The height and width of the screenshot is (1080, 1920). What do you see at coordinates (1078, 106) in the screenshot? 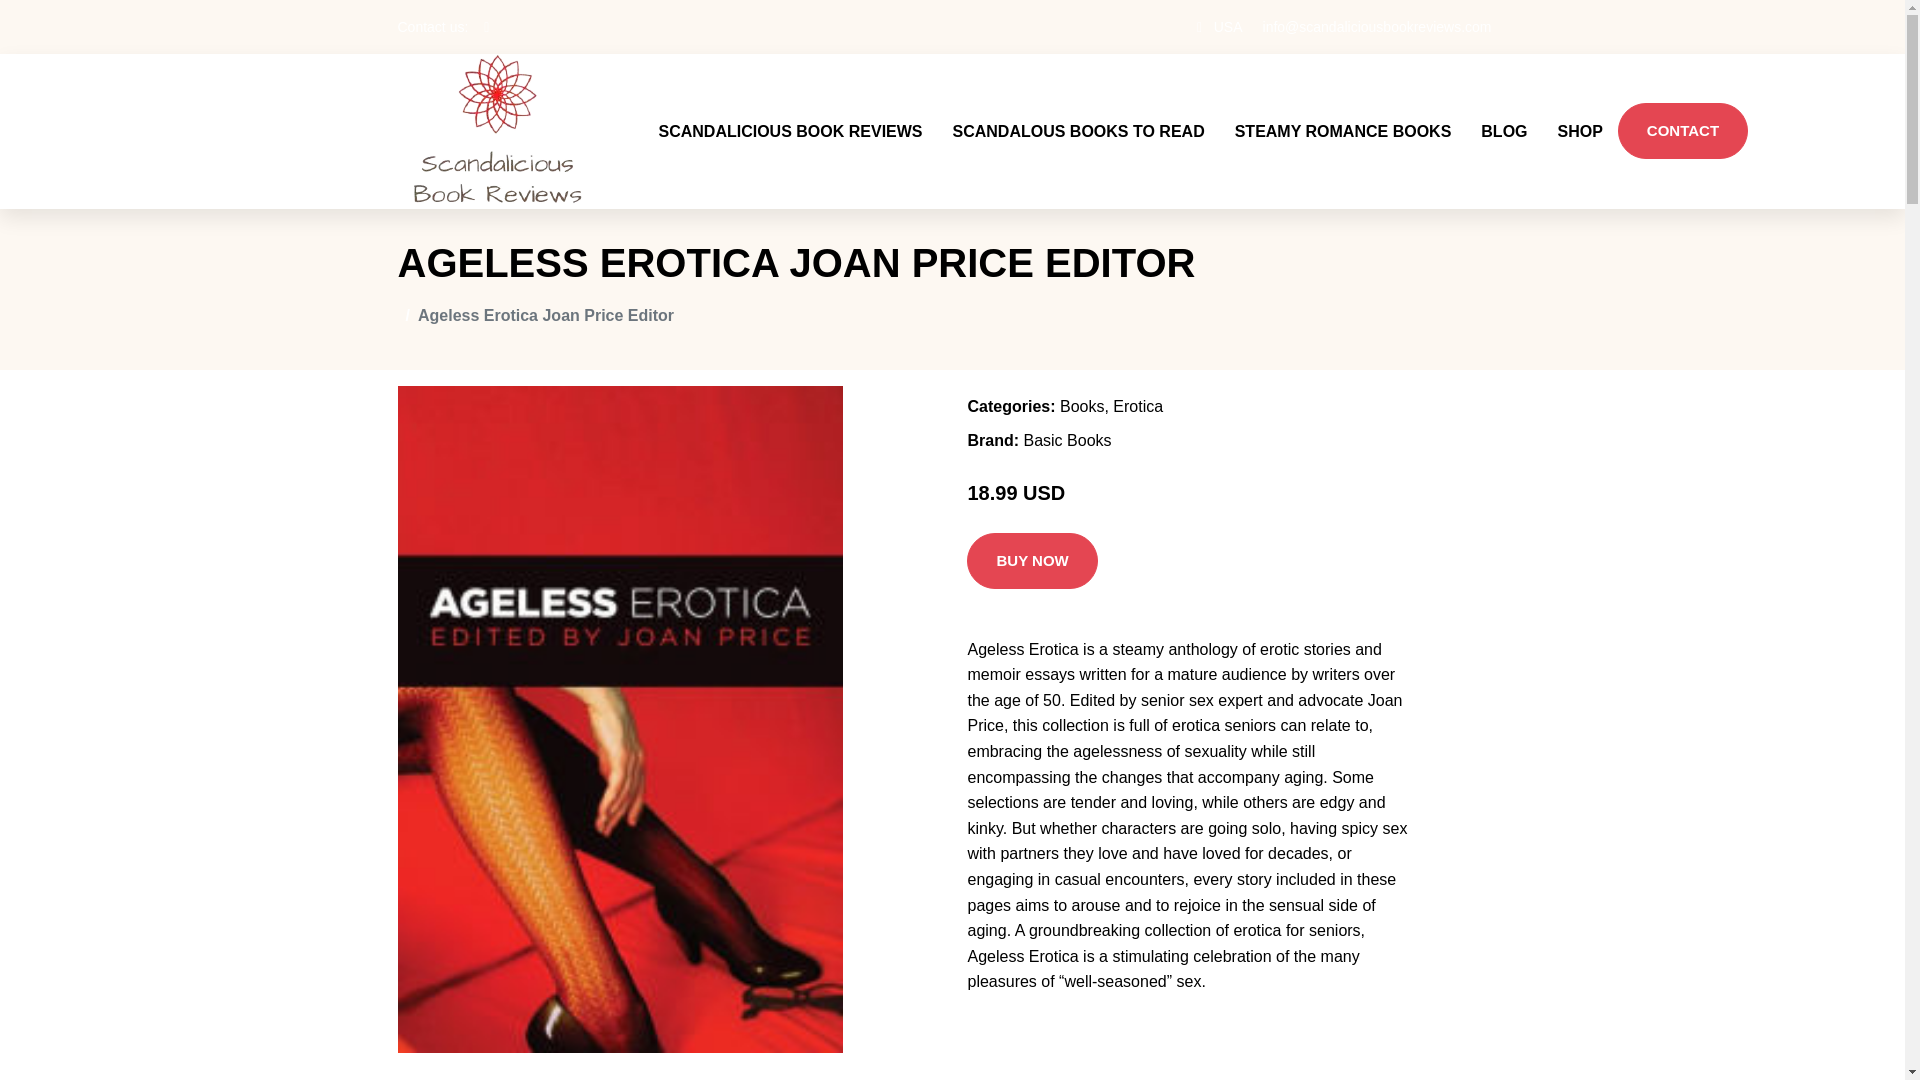
I see `SCANDALOUS BOOKS TO READ` at bounding box center [1078, 106].